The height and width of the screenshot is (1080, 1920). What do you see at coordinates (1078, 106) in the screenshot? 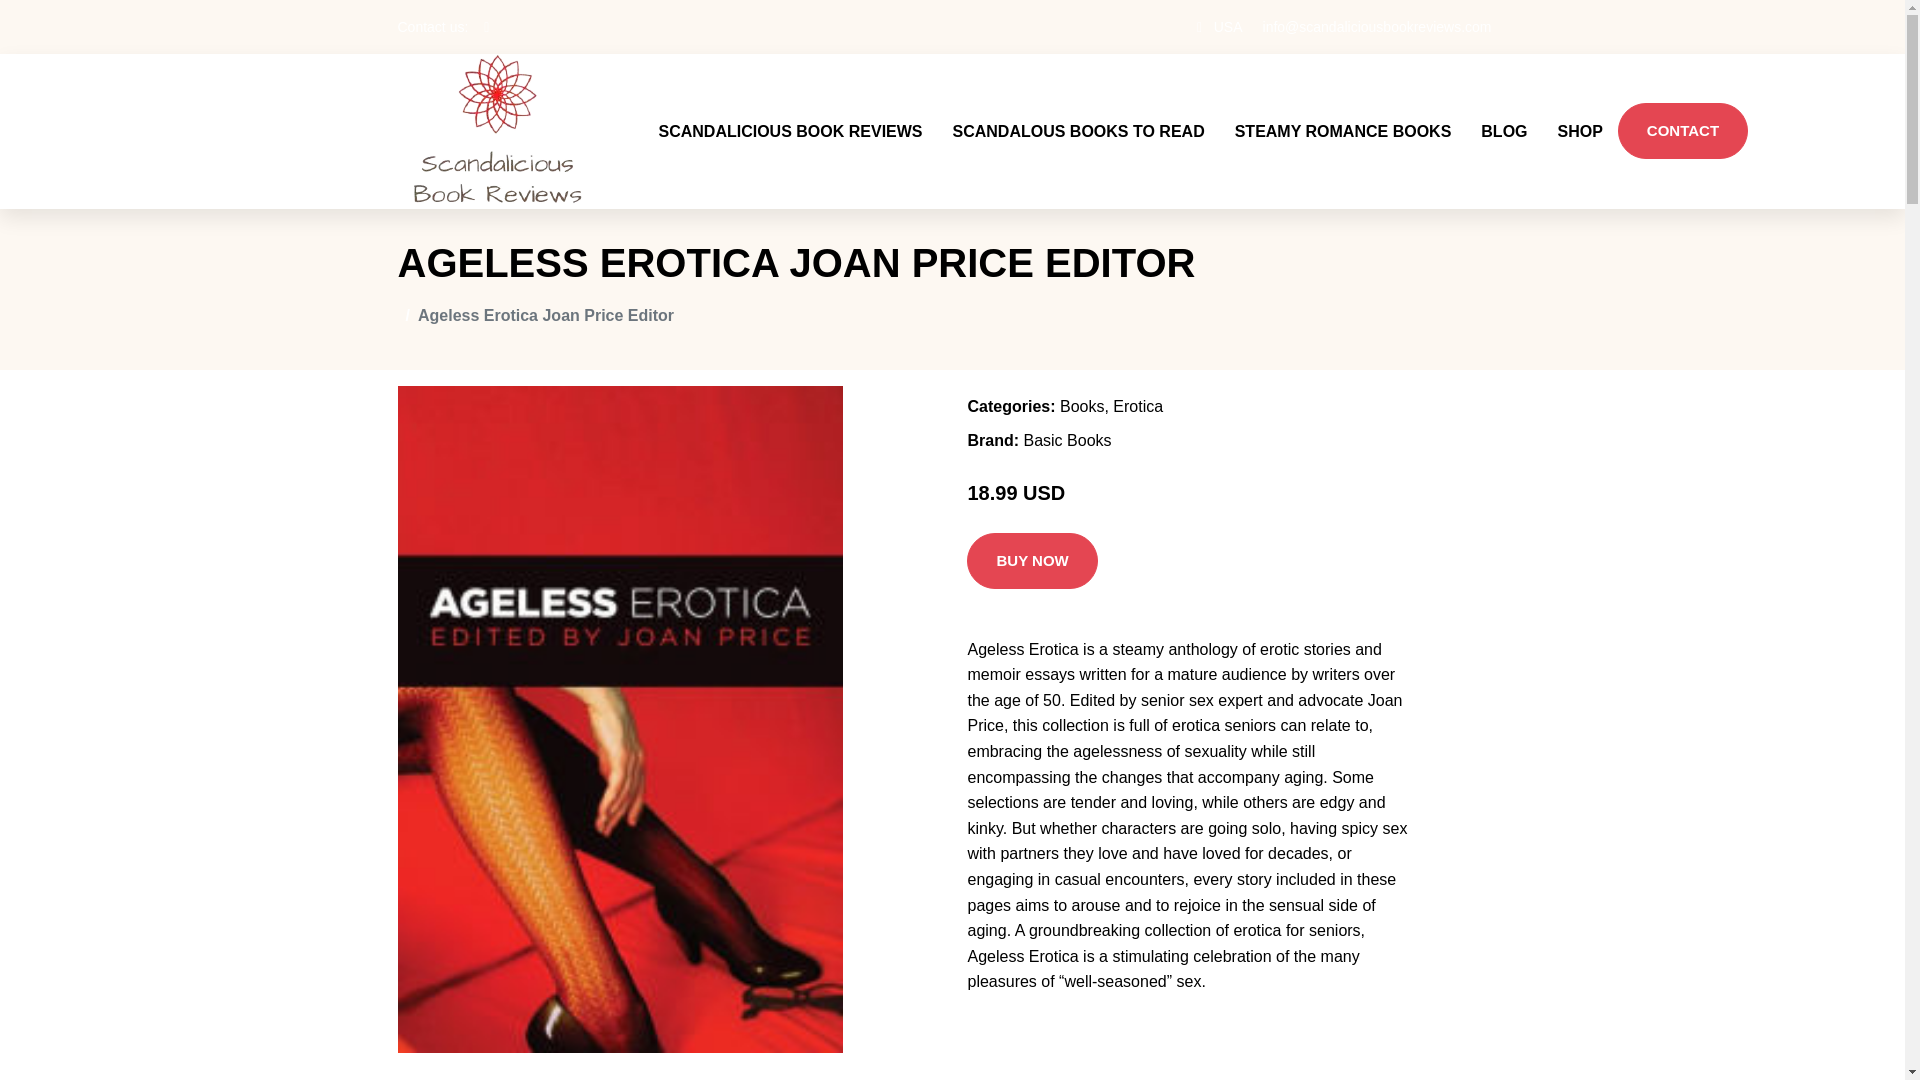
I see `SCANDALOUS BOOKS TO READ` at bounding box center [1078, 106].